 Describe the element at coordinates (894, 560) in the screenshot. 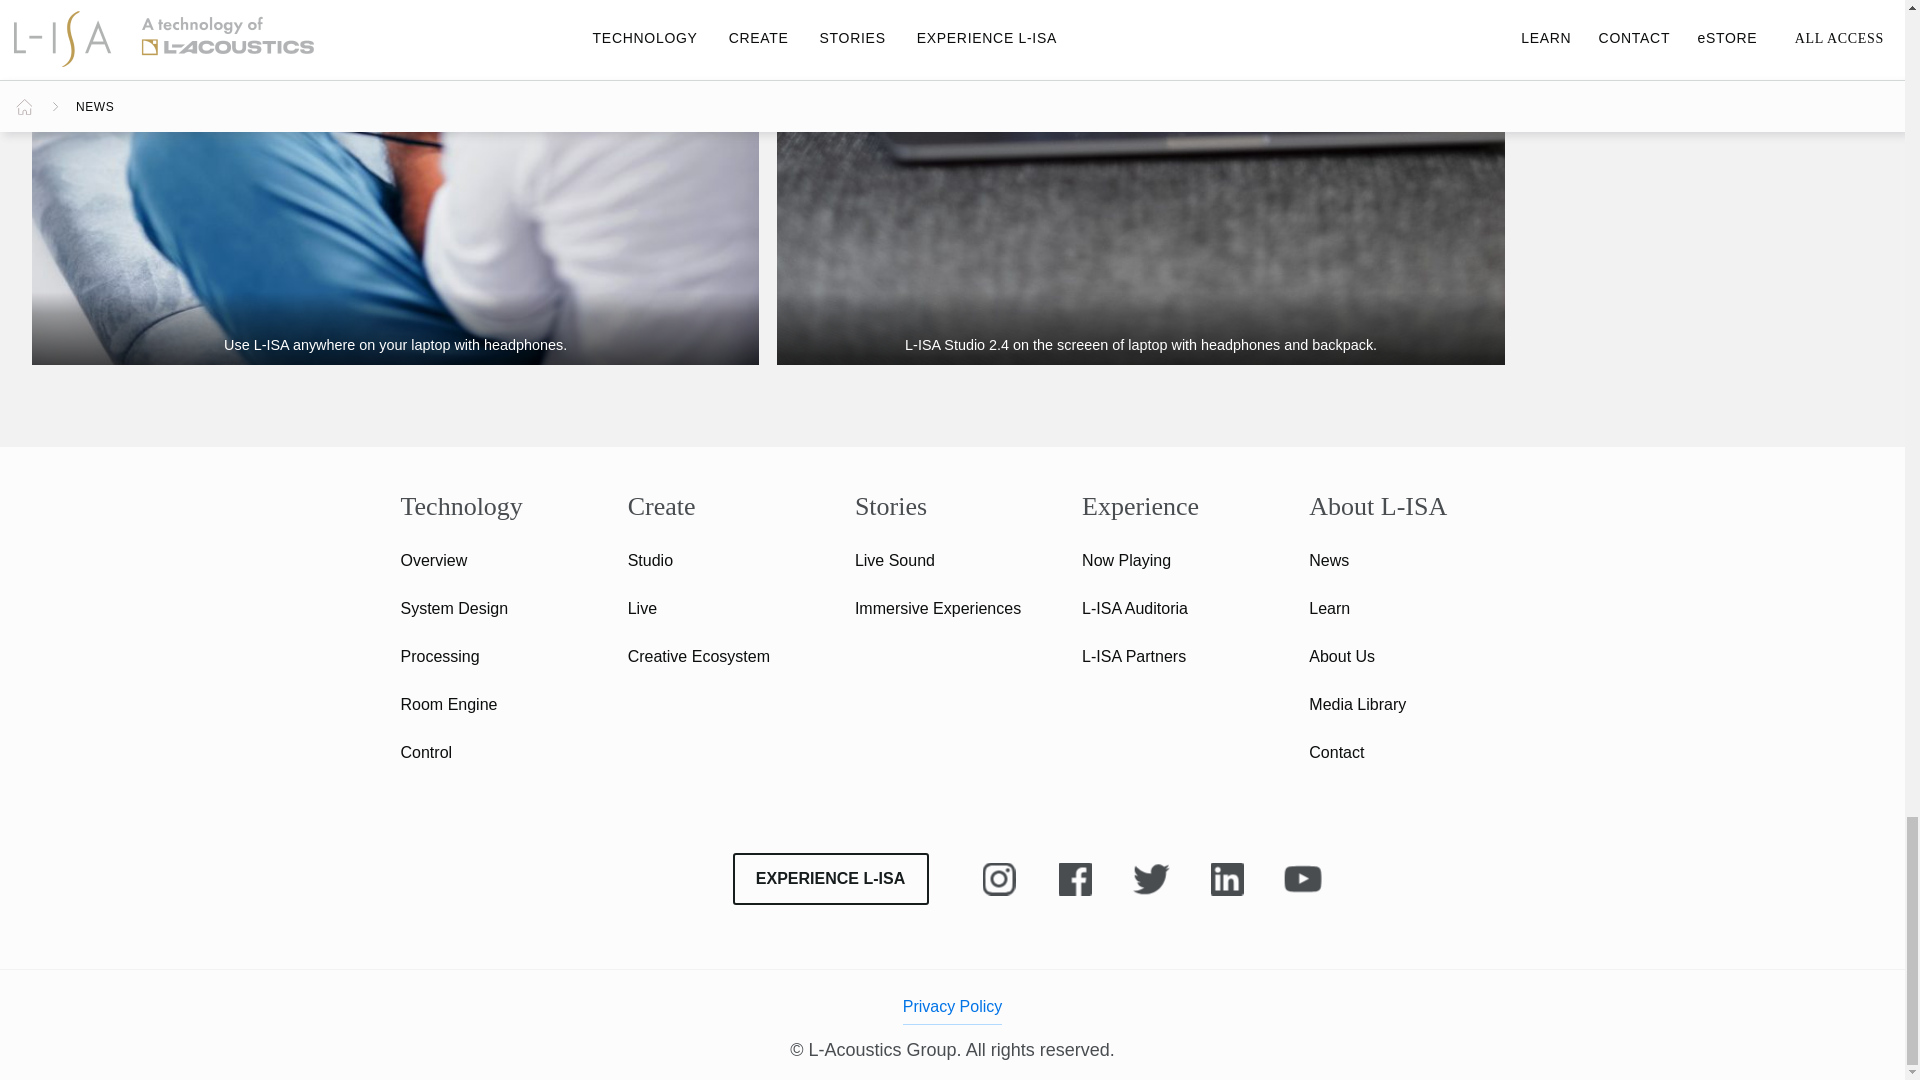

I see `Live Sound` at that location.